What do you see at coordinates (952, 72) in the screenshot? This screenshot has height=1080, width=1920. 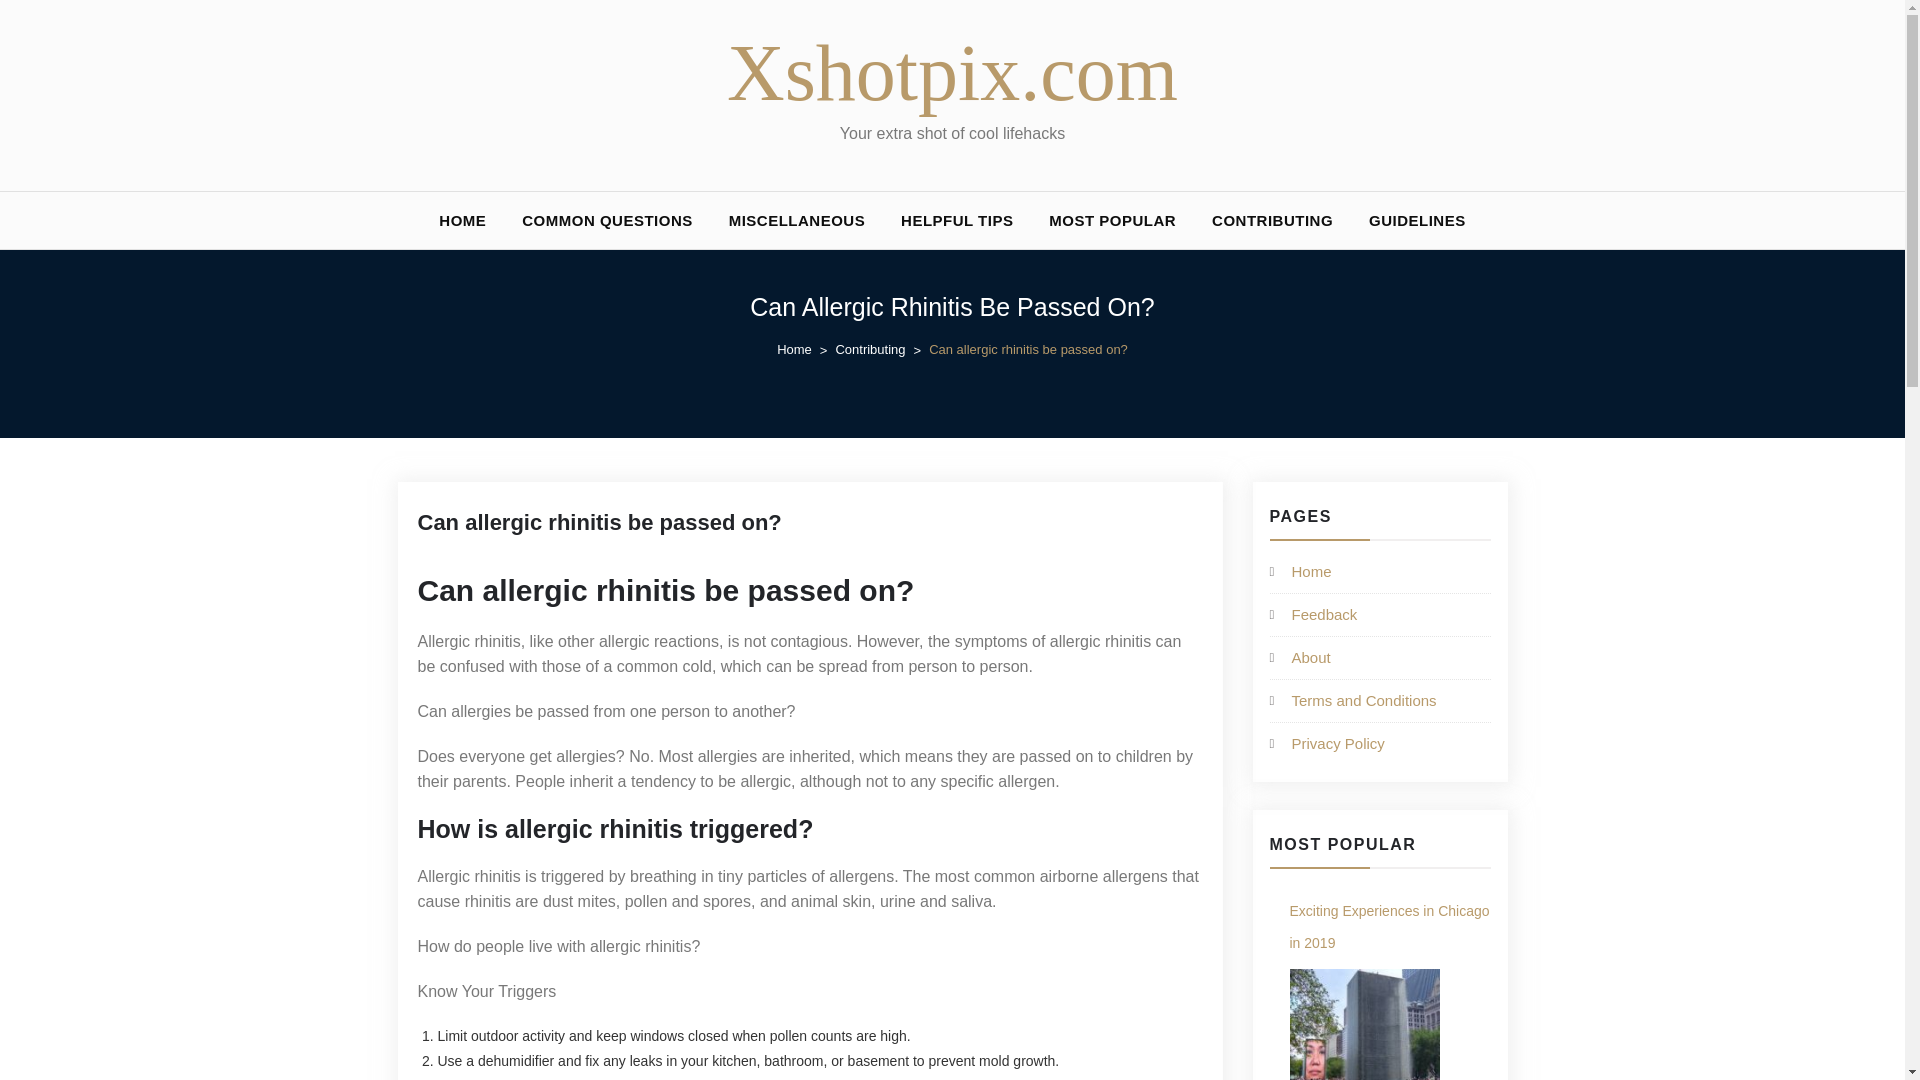 I see `Xshotpix.com` at bounding box center [952, 72].